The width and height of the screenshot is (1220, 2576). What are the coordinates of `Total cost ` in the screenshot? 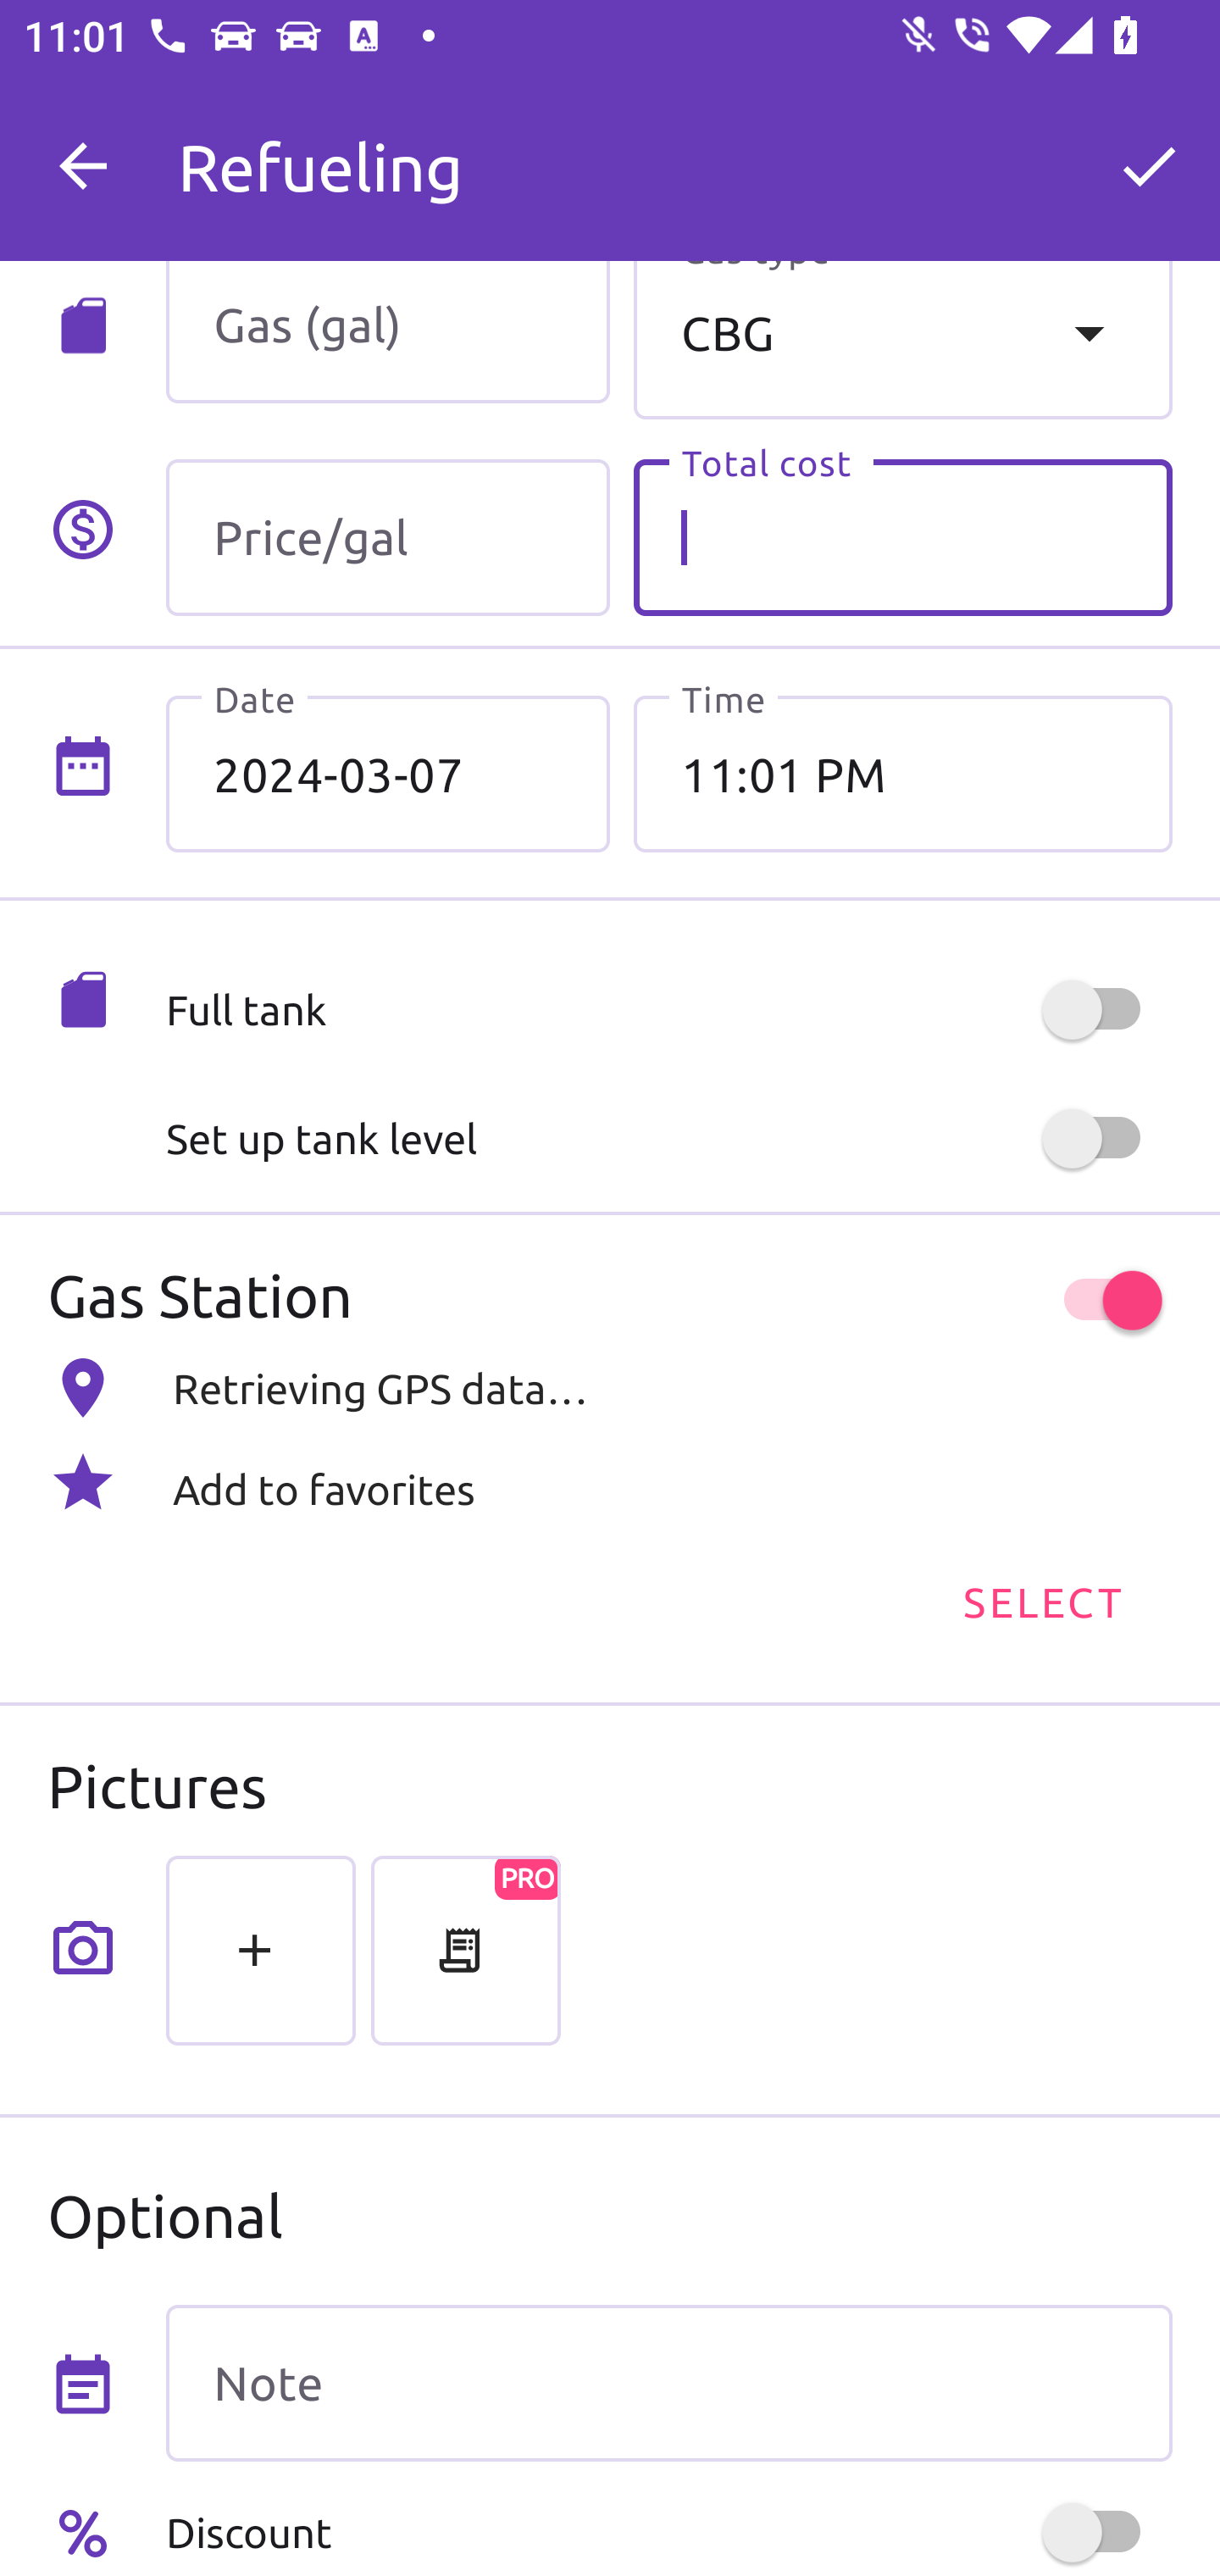 It's located at (902, 537).